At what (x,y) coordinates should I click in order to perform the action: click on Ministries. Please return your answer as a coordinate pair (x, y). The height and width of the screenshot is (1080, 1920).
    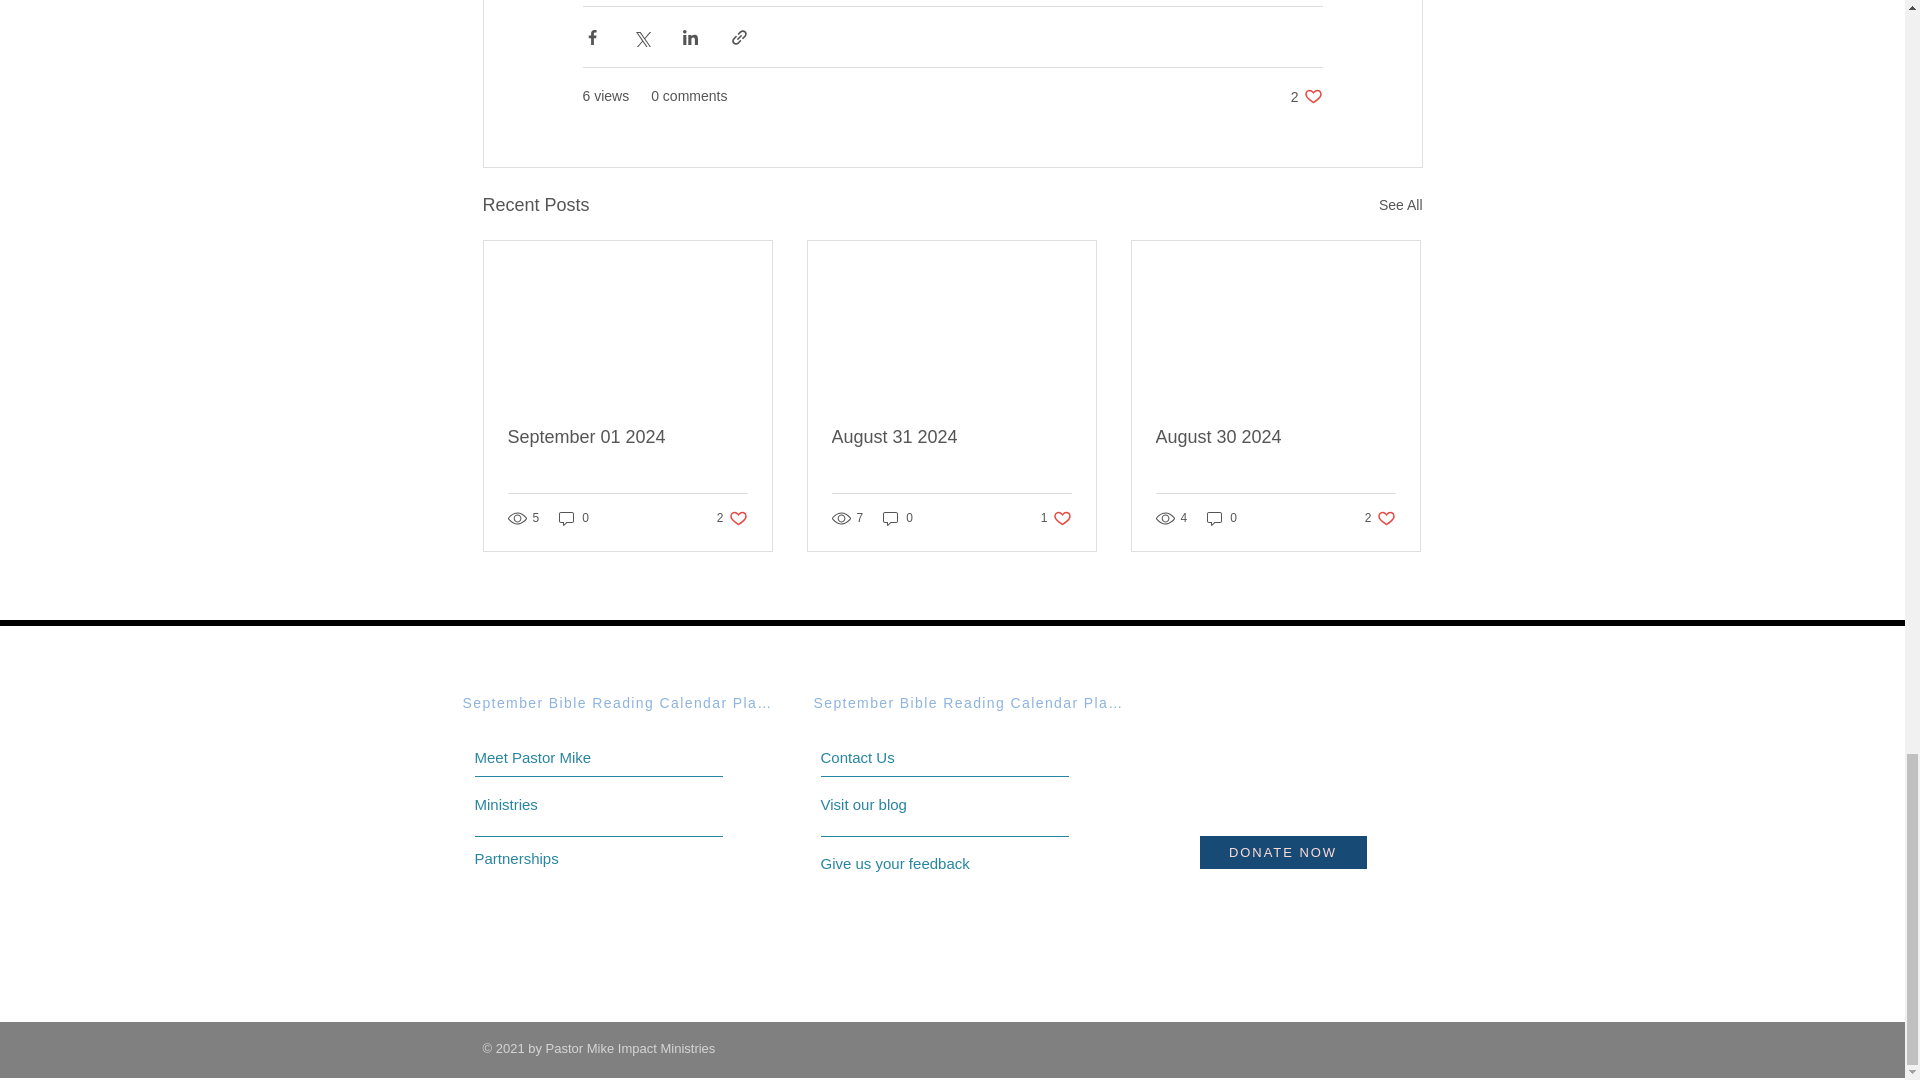
    Looking at the image, I should click on (951, 437).